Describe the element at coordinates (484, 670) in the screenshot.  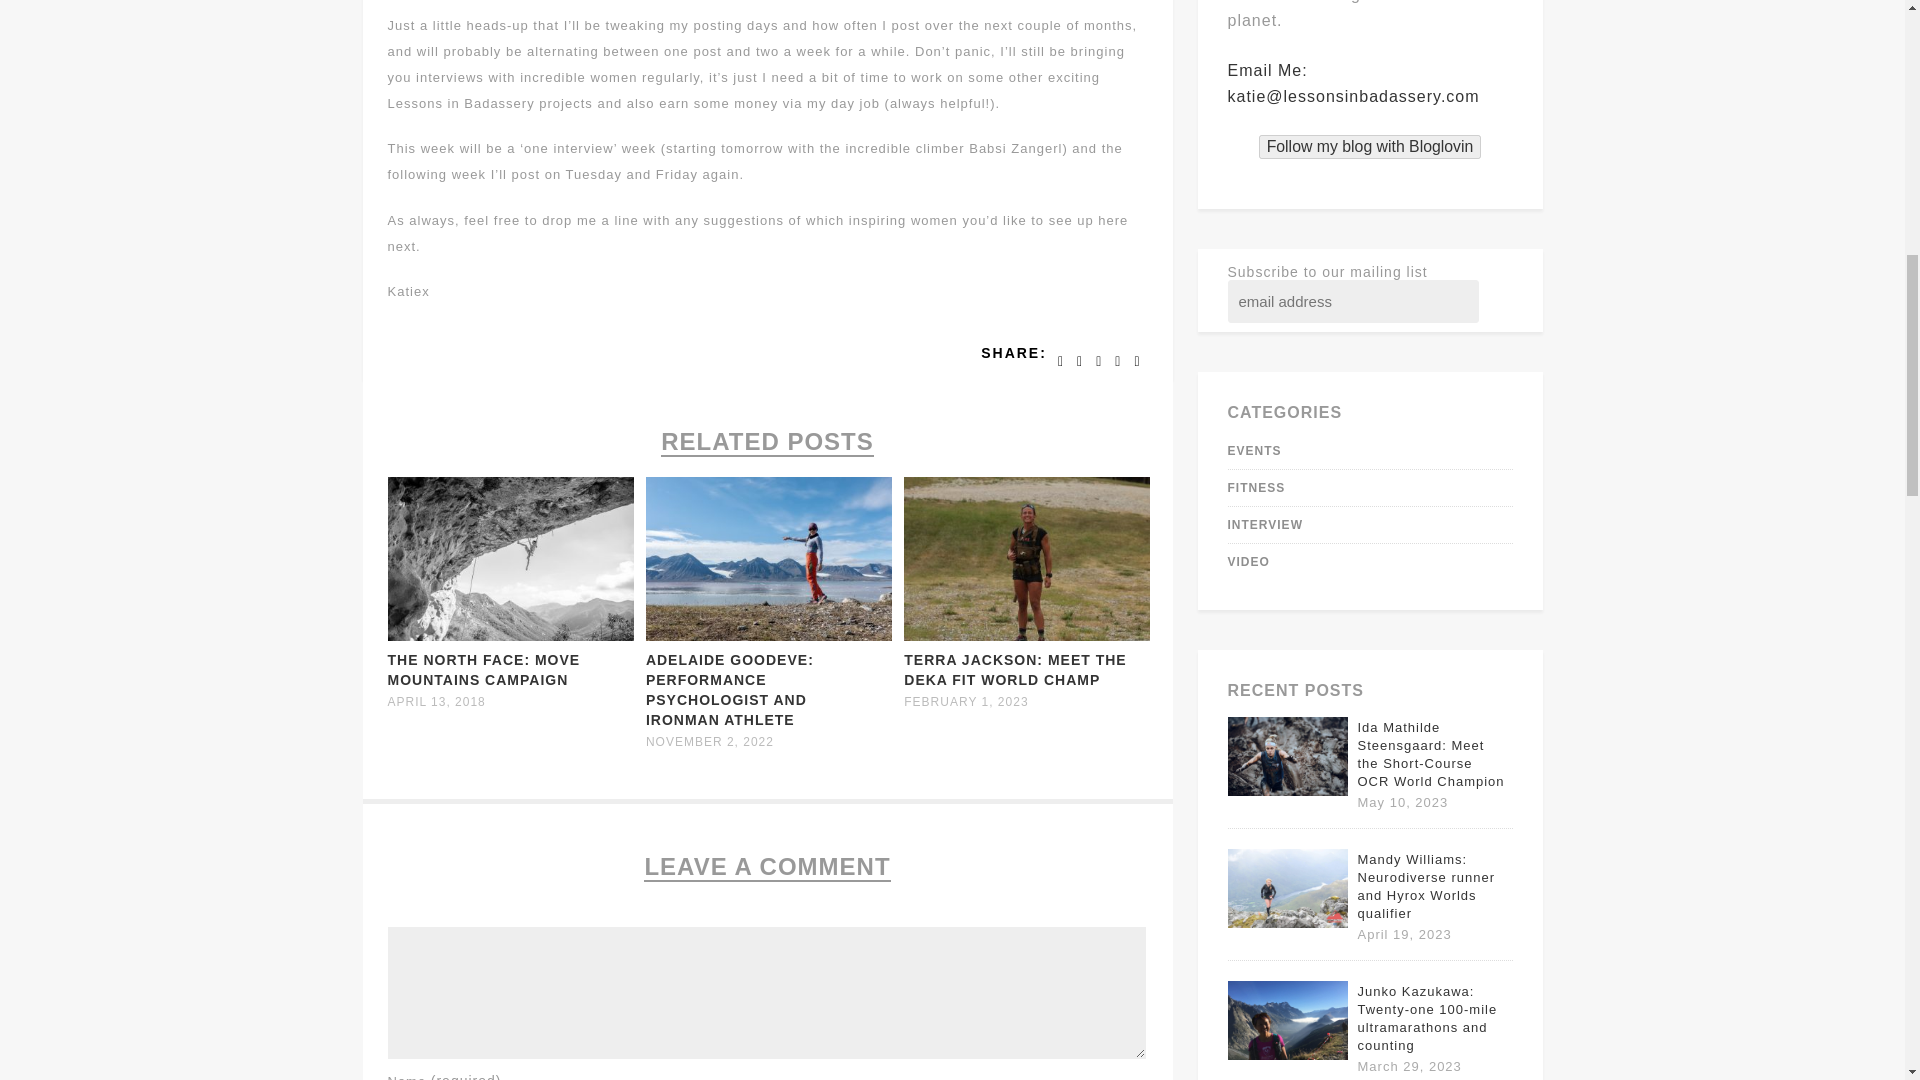
I see `Permanent Link to The North Face: Move Mountains Campaign` at that location.